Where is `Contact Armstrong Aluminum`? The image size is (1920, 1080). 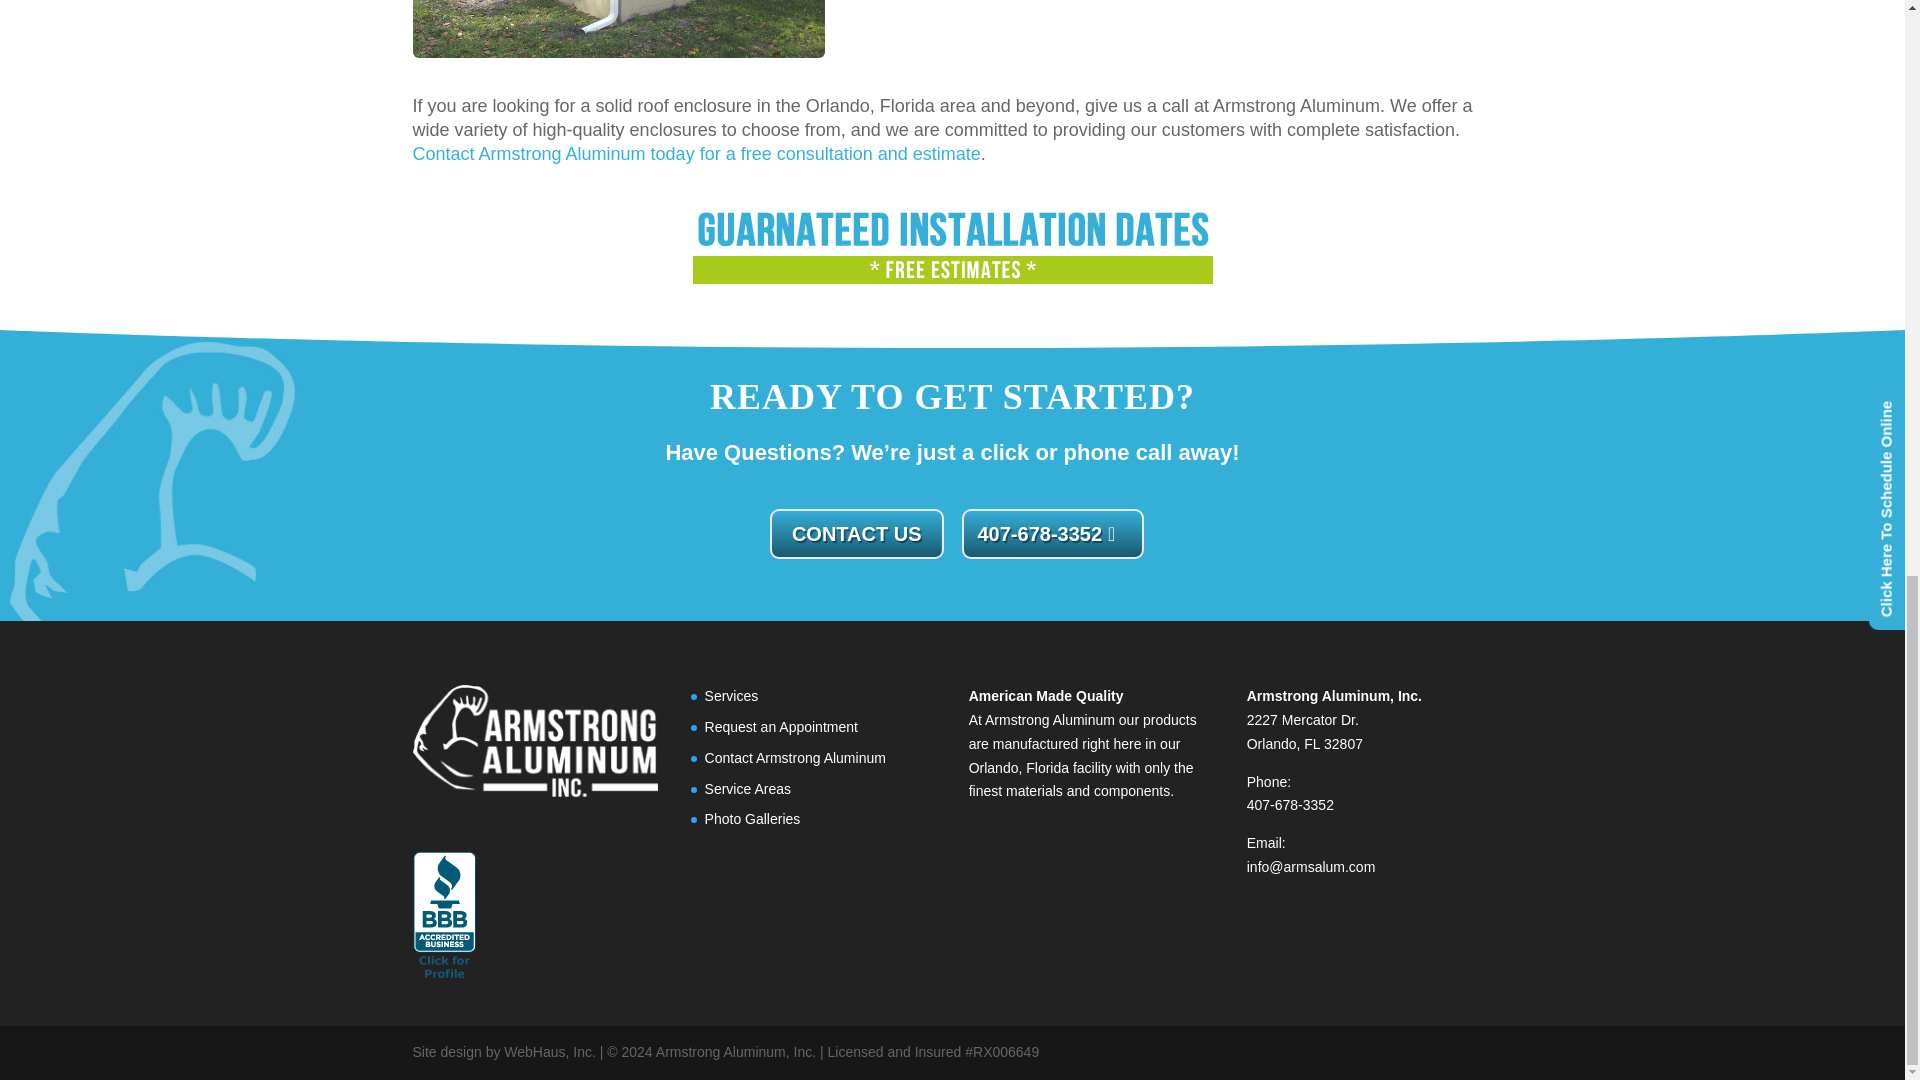 Contact Armstrong Aluminum is located at coordinates (794, 757).